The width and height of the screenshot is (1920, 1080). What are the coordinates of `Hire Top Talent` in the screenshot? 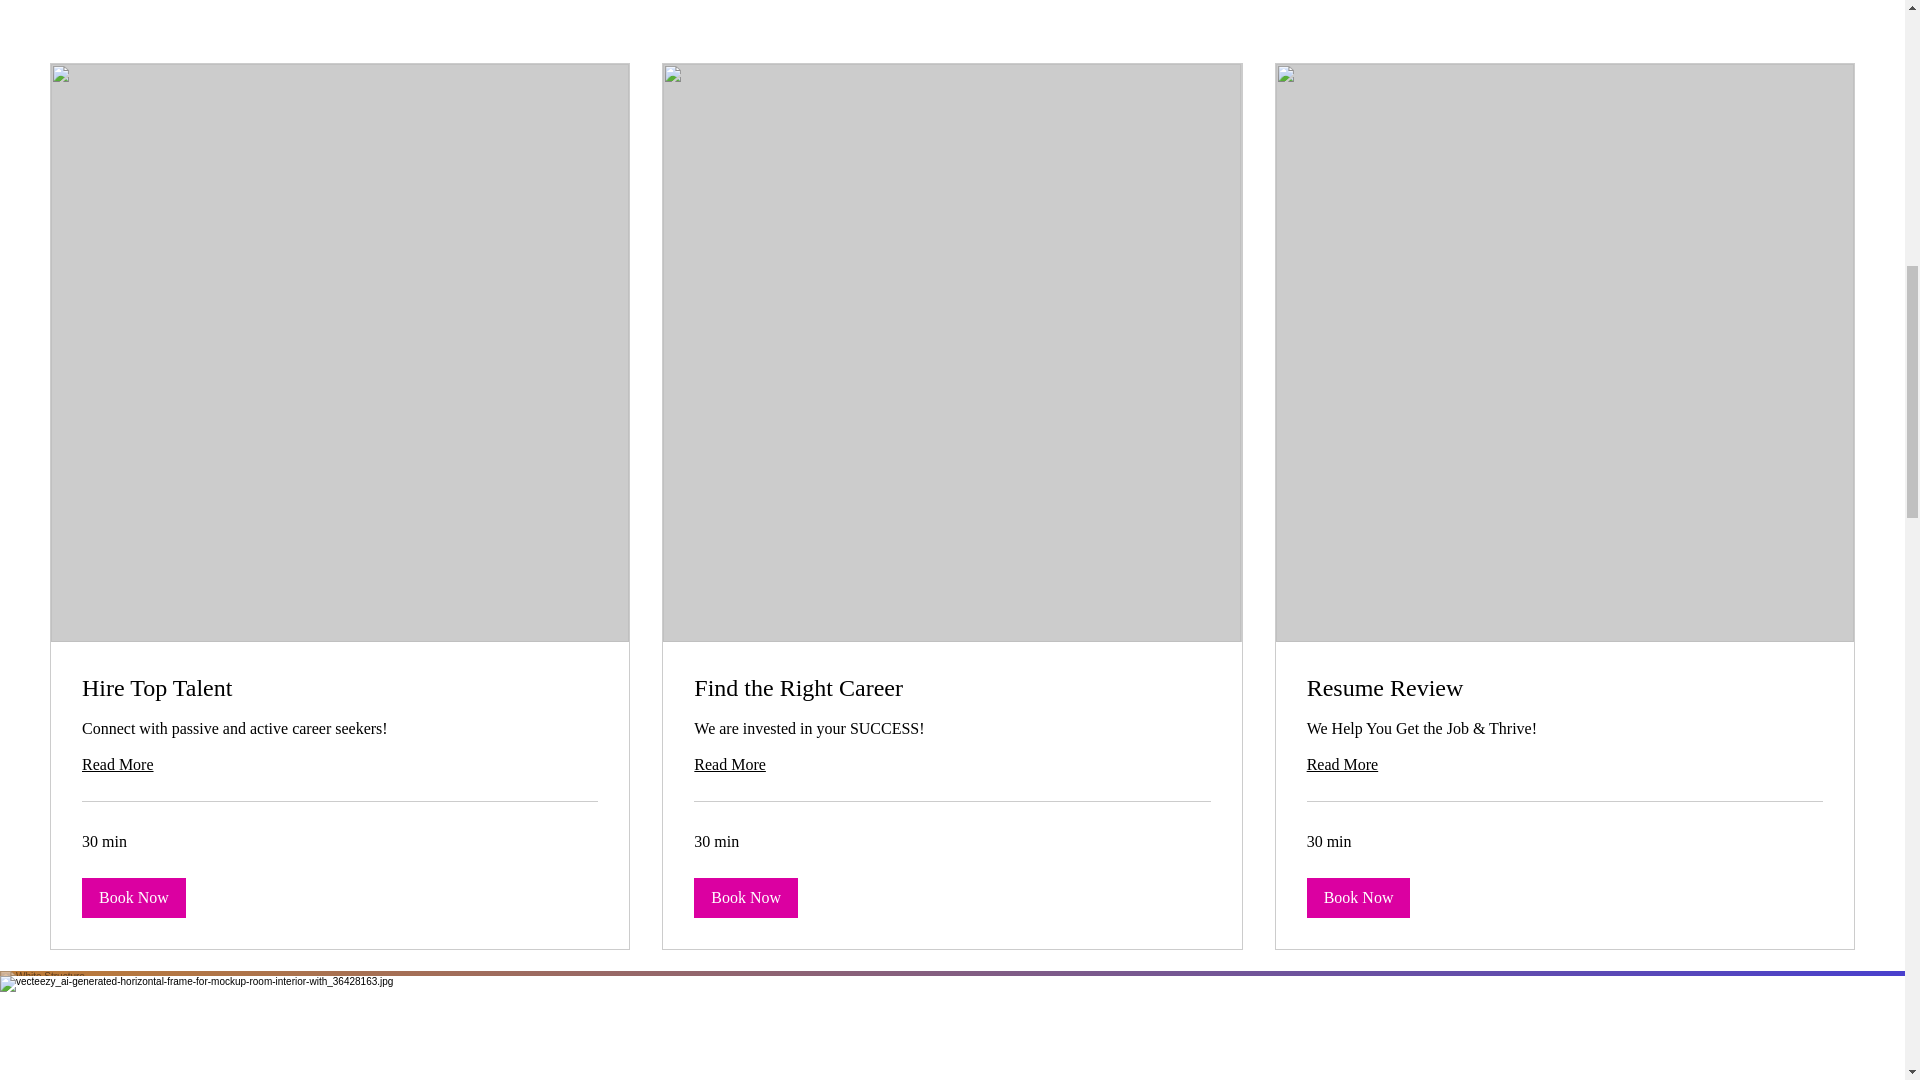 It's located at (340, 688).